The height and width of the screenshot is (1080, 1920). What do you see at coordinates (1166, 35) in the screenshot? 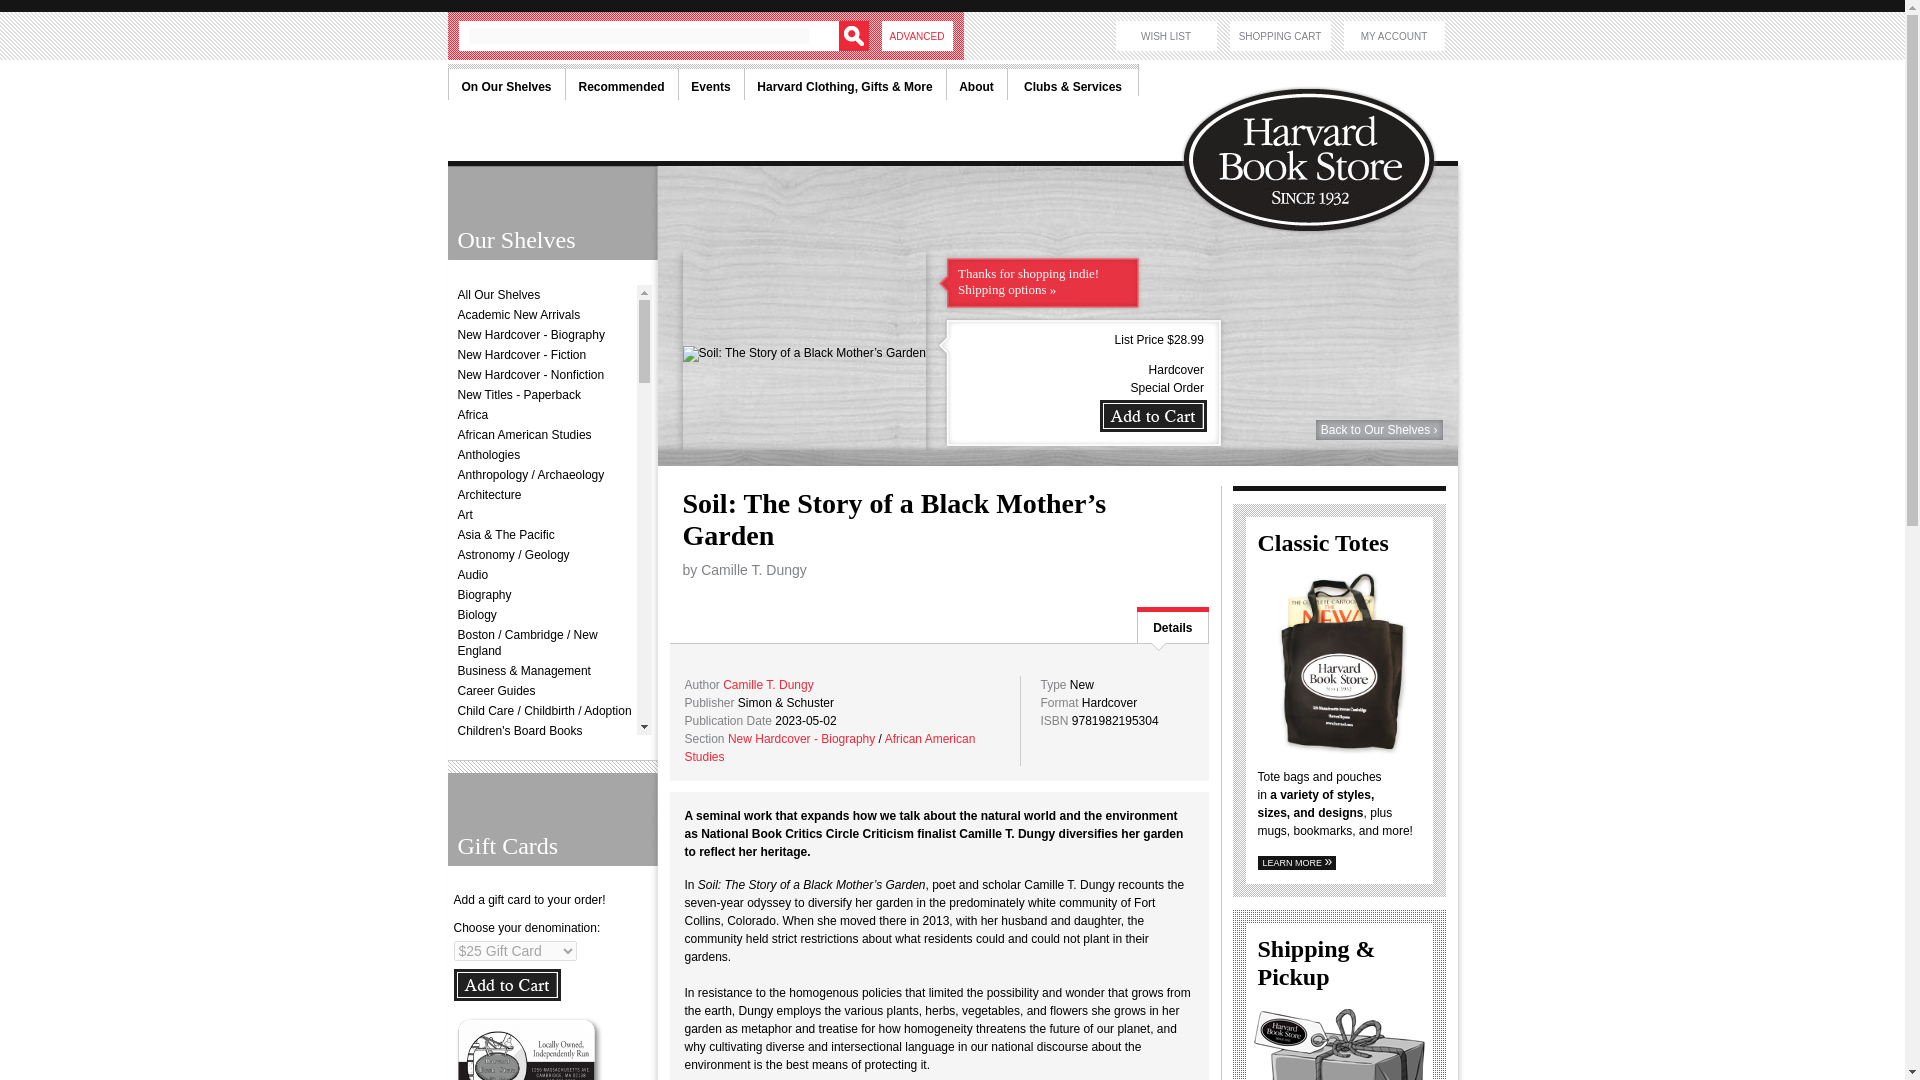
I see `WISH LIST` at bounding box center [1166, 35].